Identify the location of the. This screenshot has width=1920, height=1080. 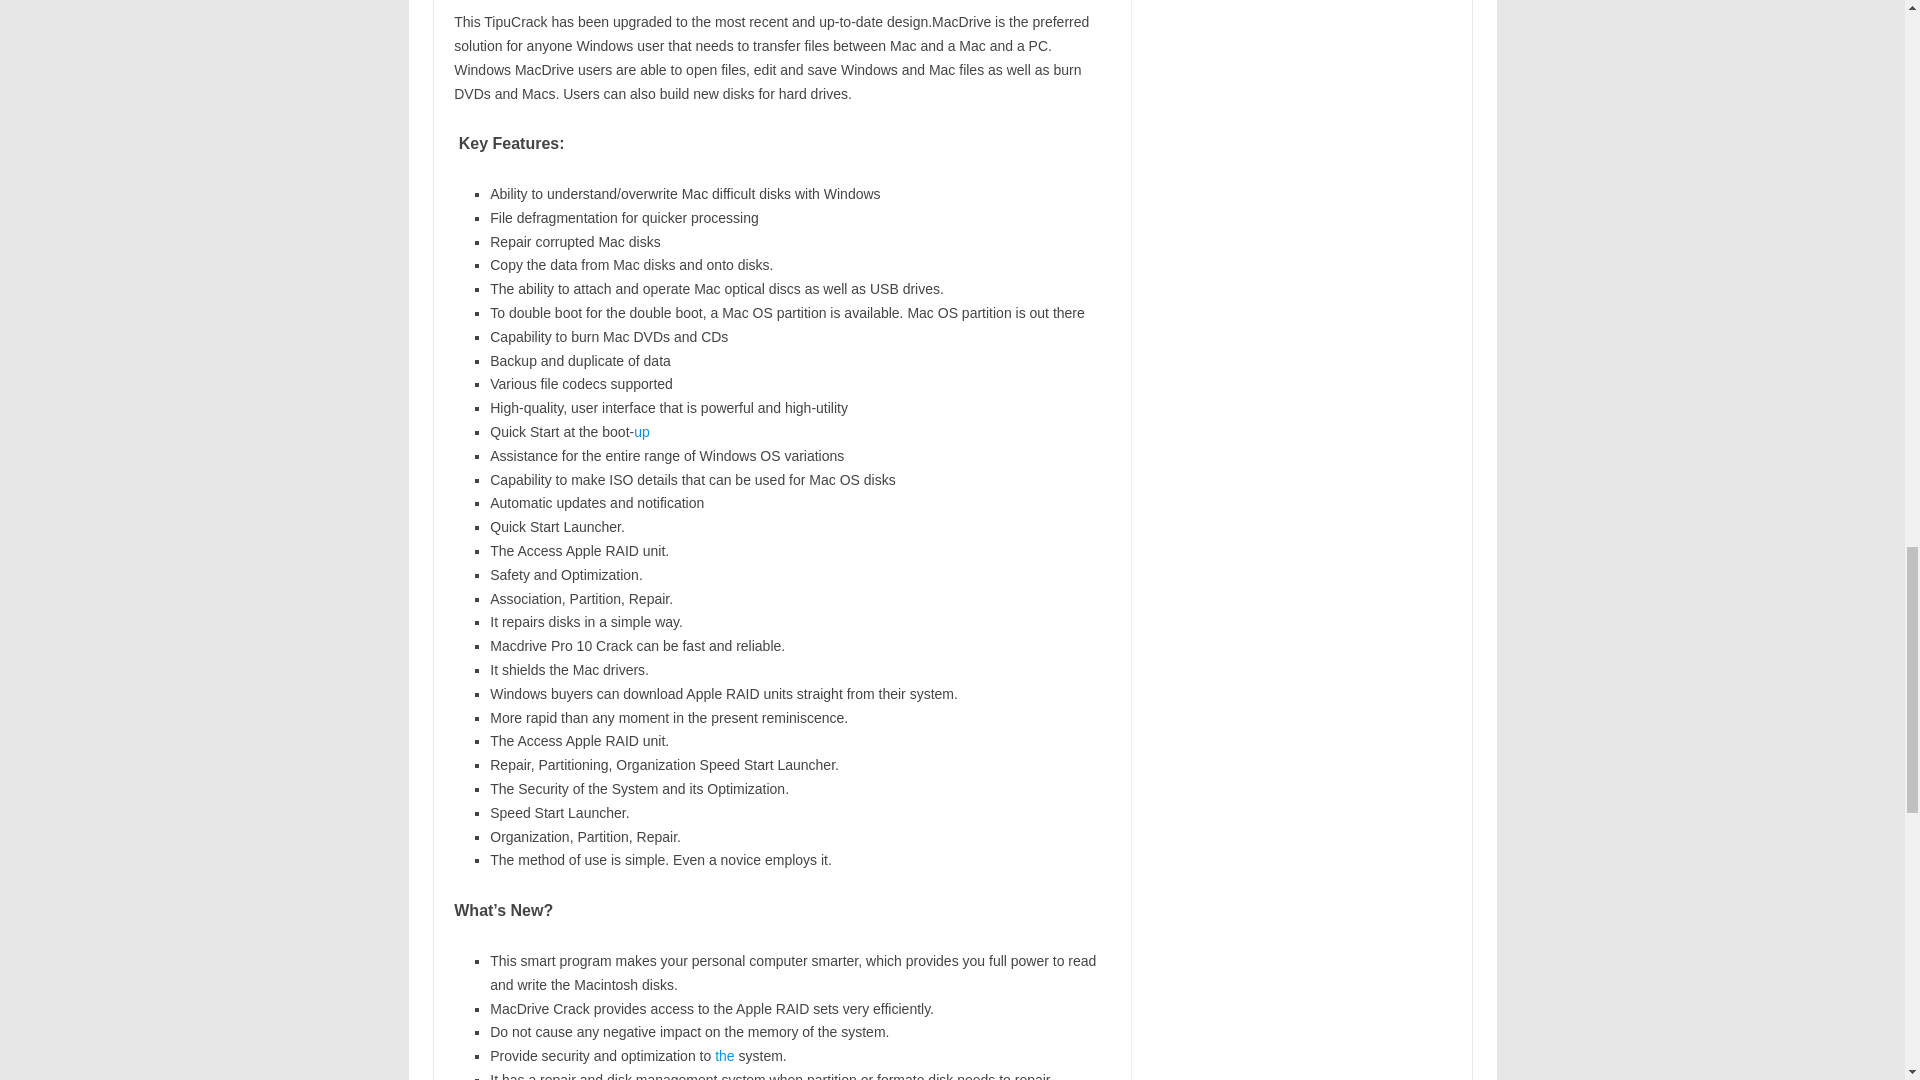
(724, 1055).